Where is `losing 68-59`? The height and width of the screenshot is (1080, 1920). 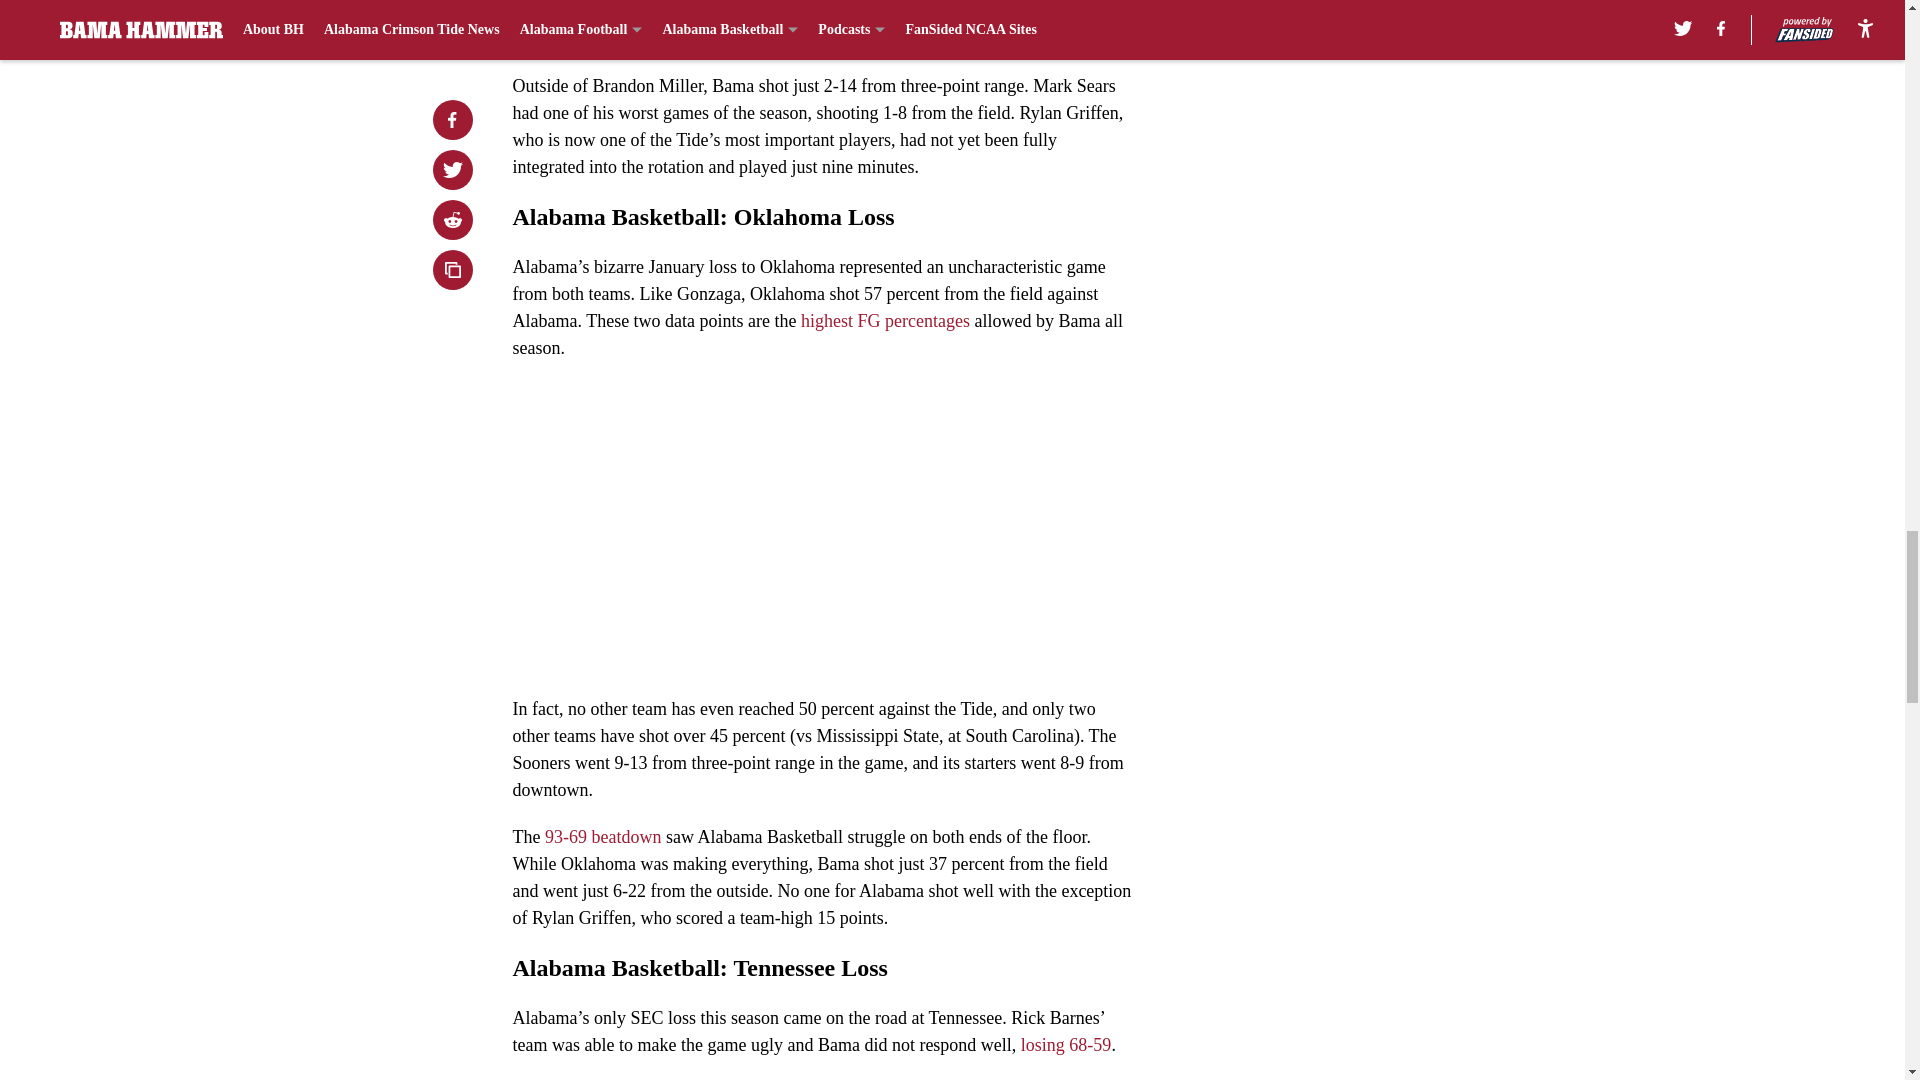 losing 68-59 is located at coordinates (1066, 1044).